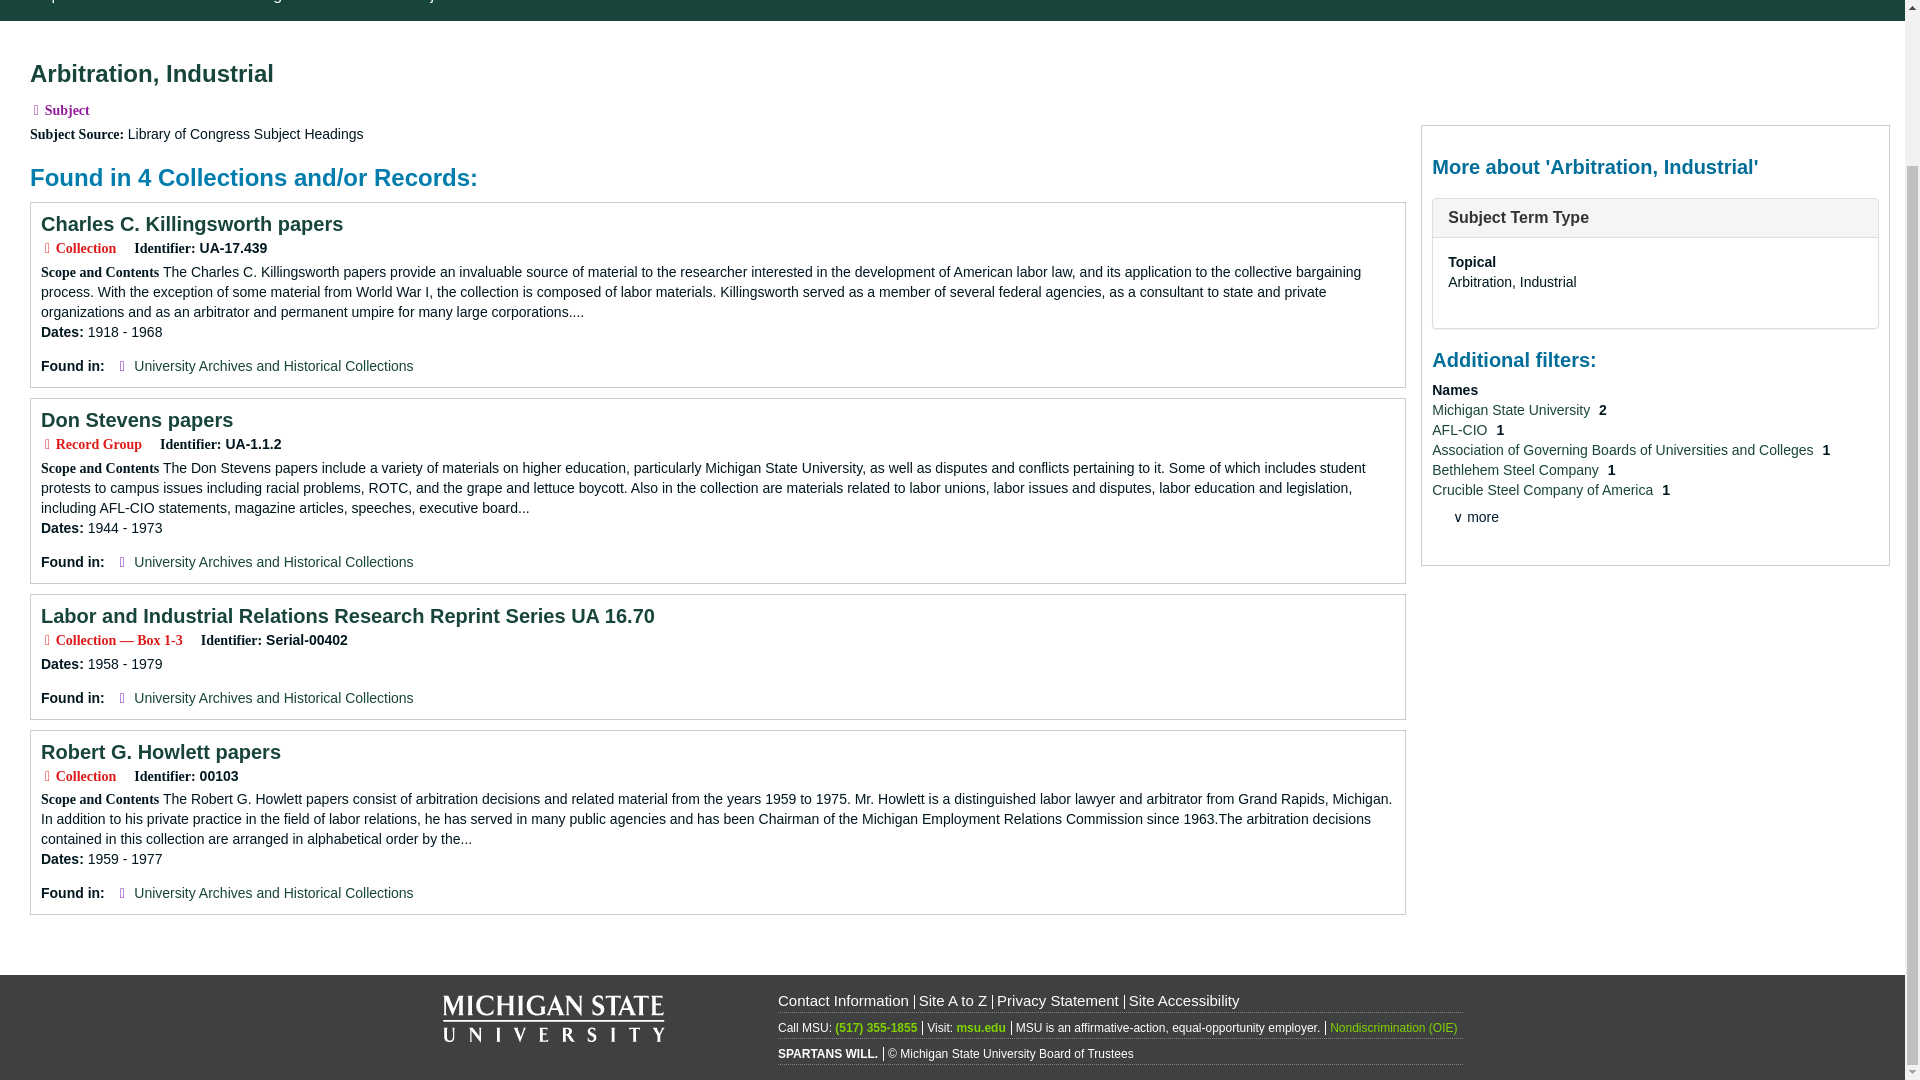  What do you see at coordinates (136, 420) in the screenshot?
I see `Don Stevens papers` at bounding box center [136, 420].